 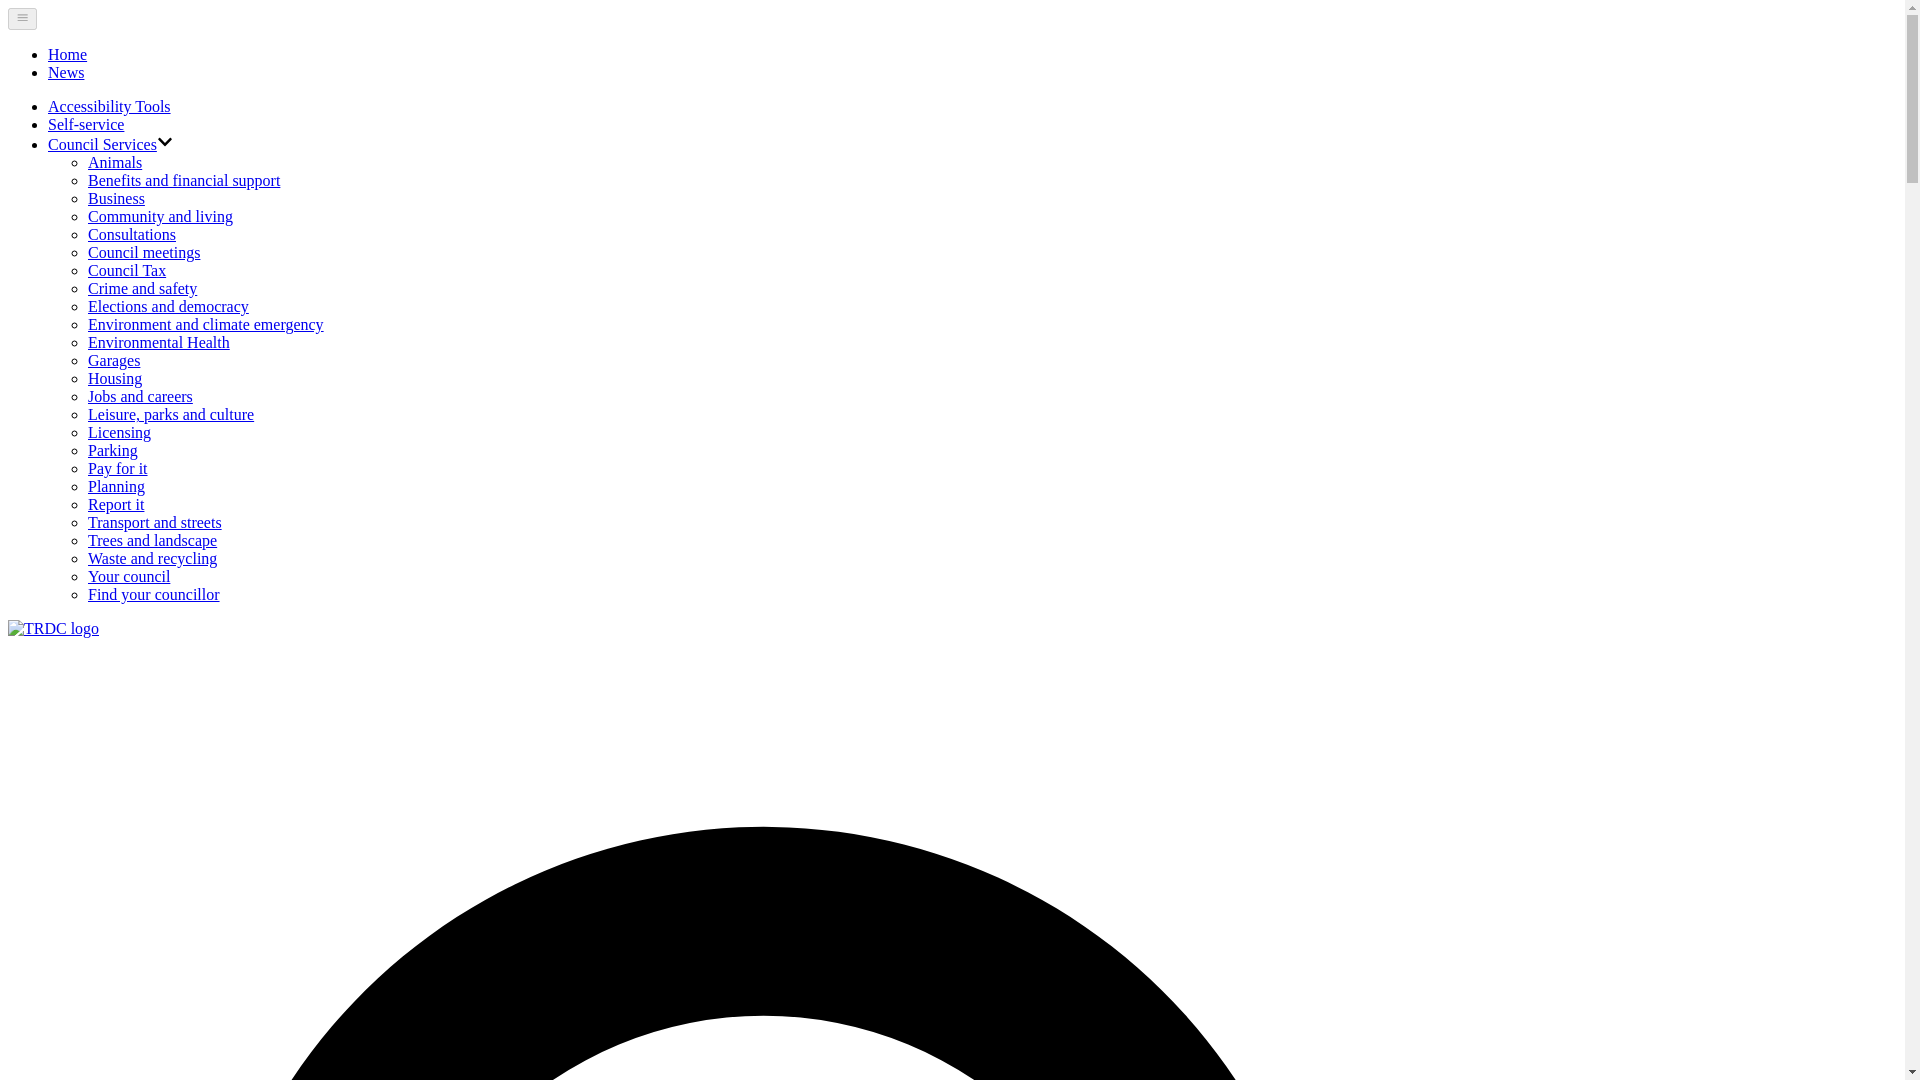 I want to click on Report it, so click(x=116, y=504).